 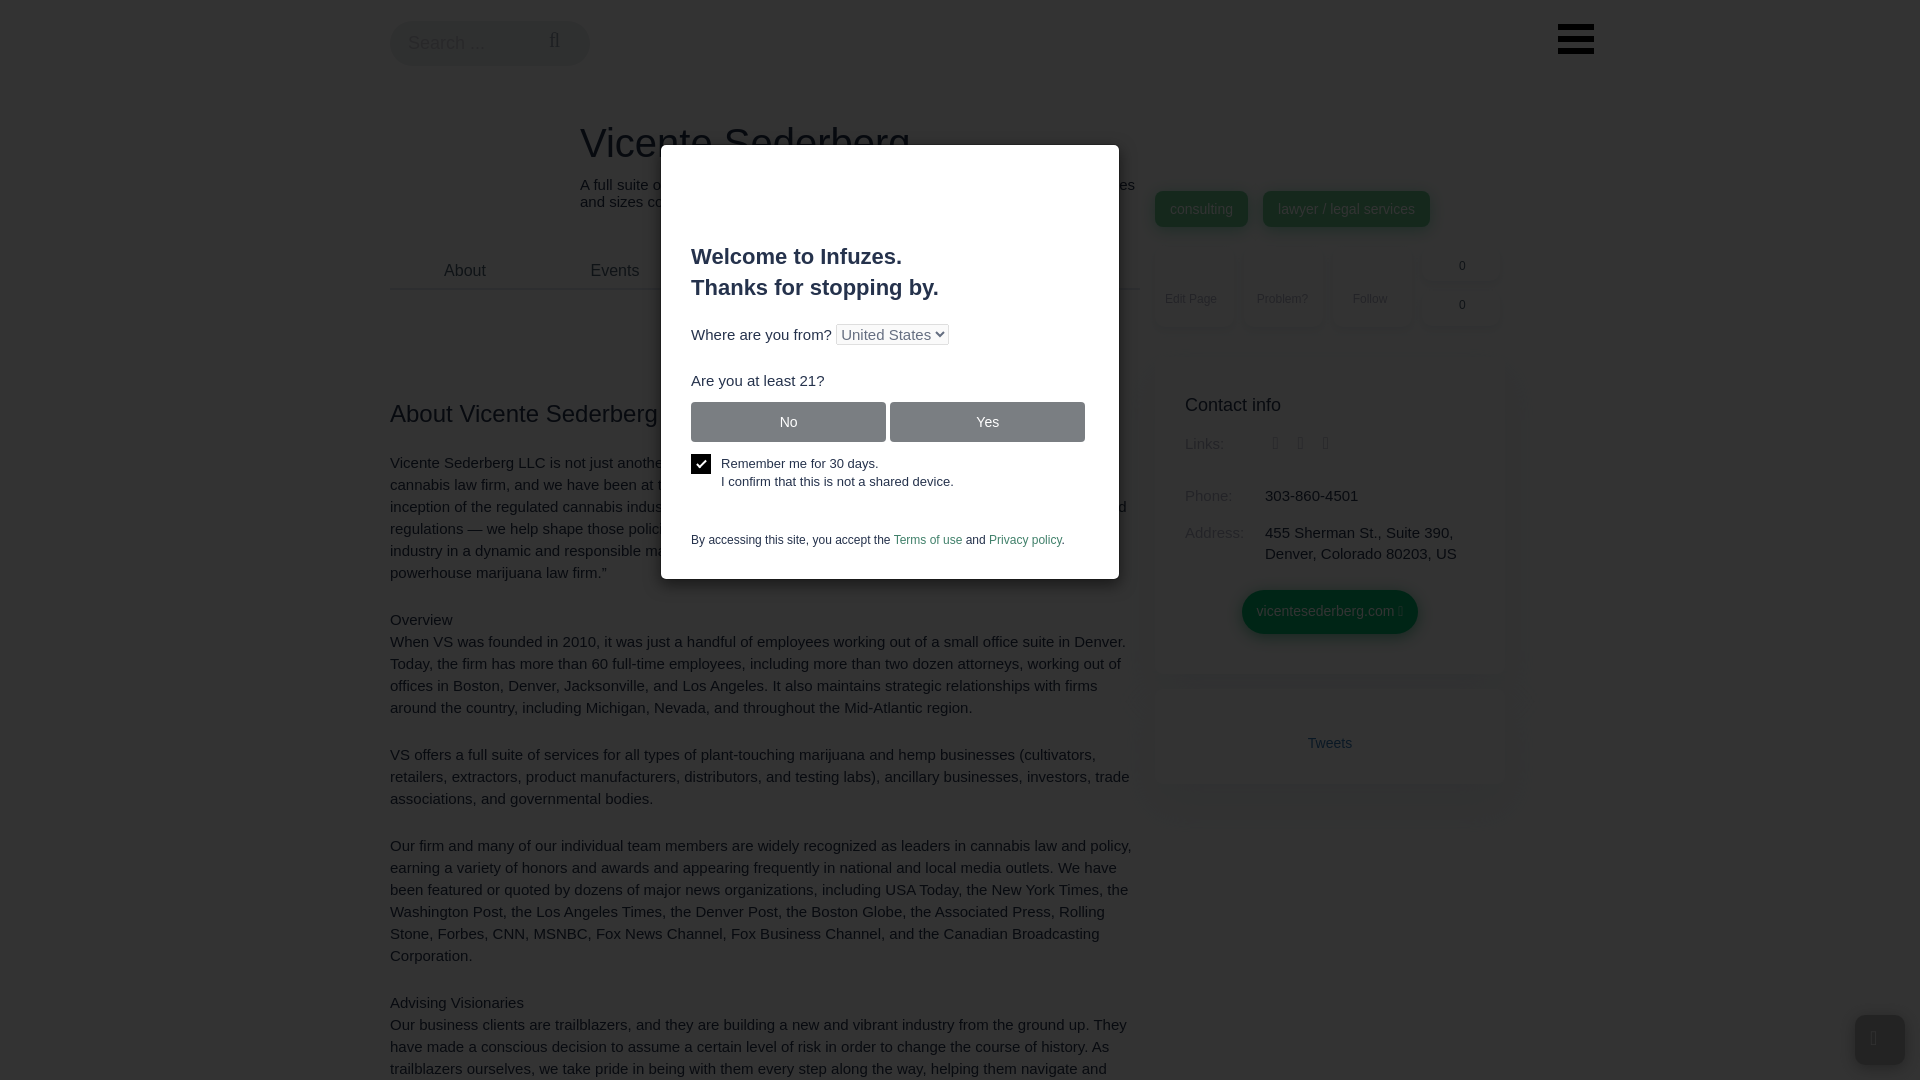 I want to click on Team, so click(x=1283, y=287).